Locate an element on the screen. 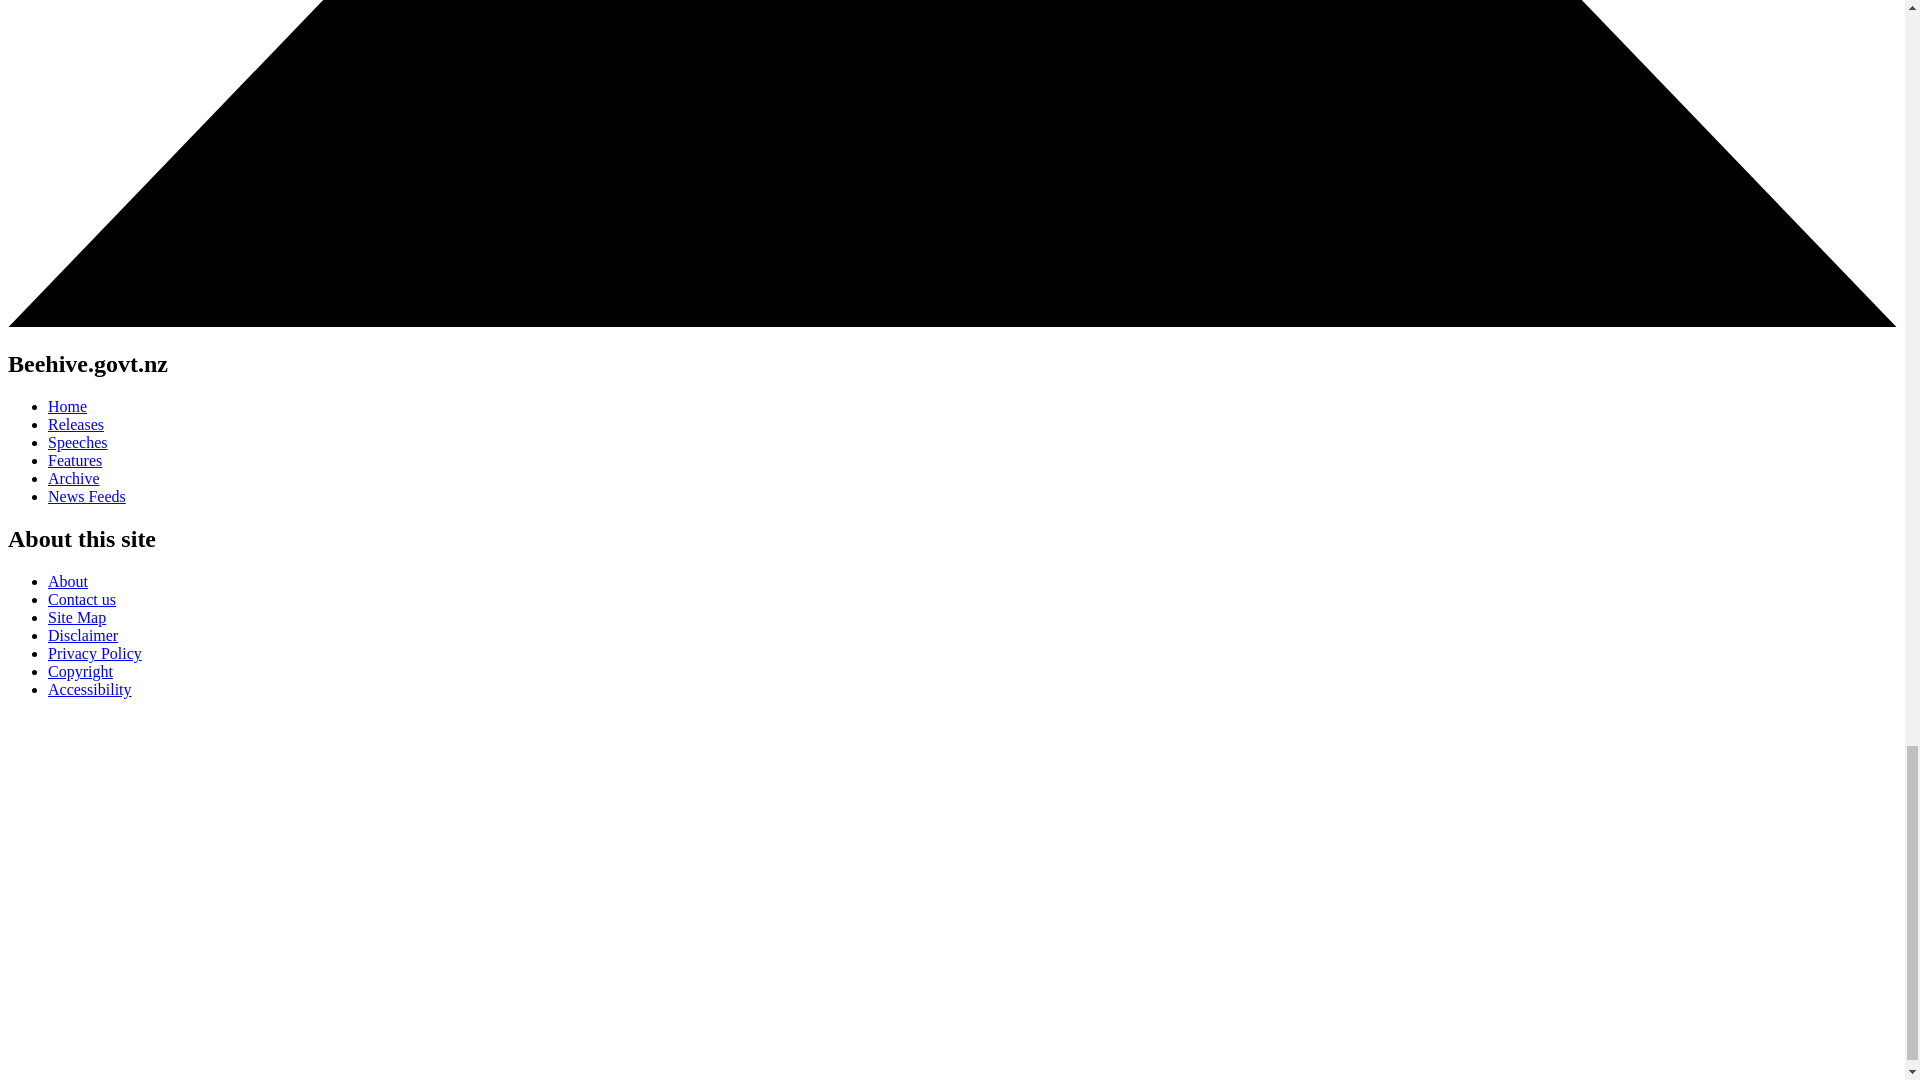  Archive is located at coordinates (74, 478).